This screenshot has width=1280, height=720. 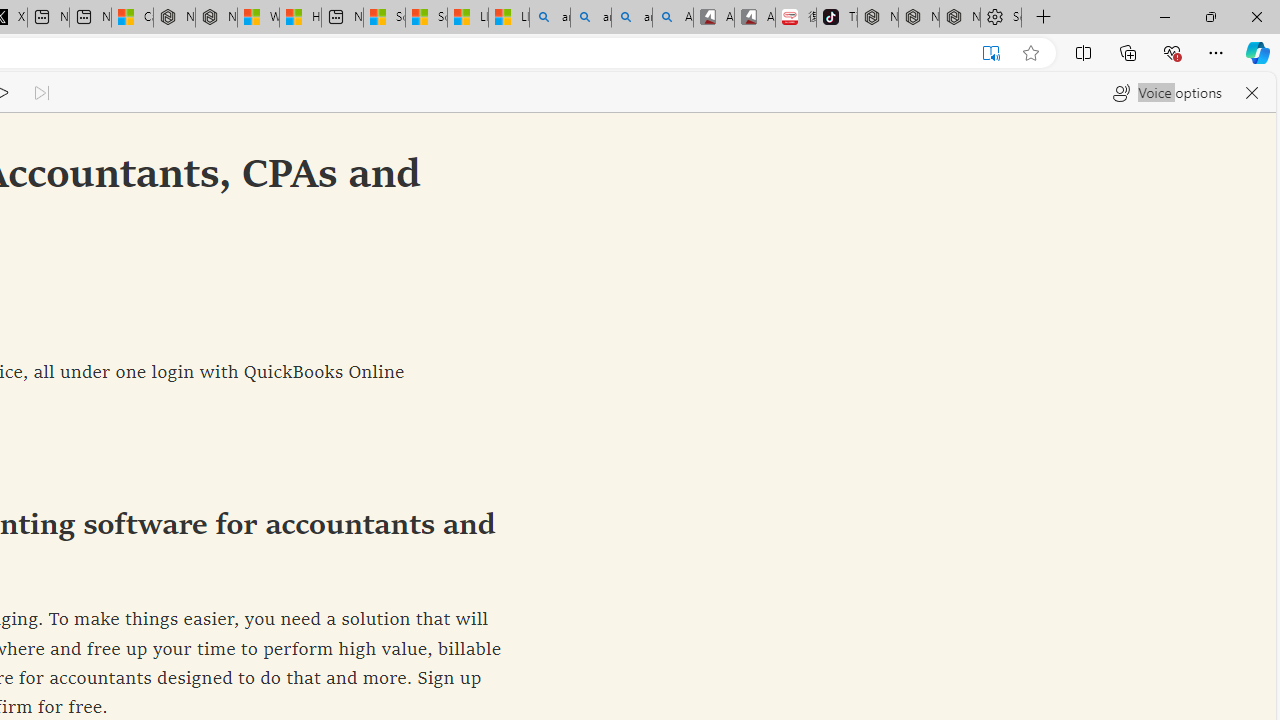 I want to click on Read next paragraph, so click(x=41, y=92).